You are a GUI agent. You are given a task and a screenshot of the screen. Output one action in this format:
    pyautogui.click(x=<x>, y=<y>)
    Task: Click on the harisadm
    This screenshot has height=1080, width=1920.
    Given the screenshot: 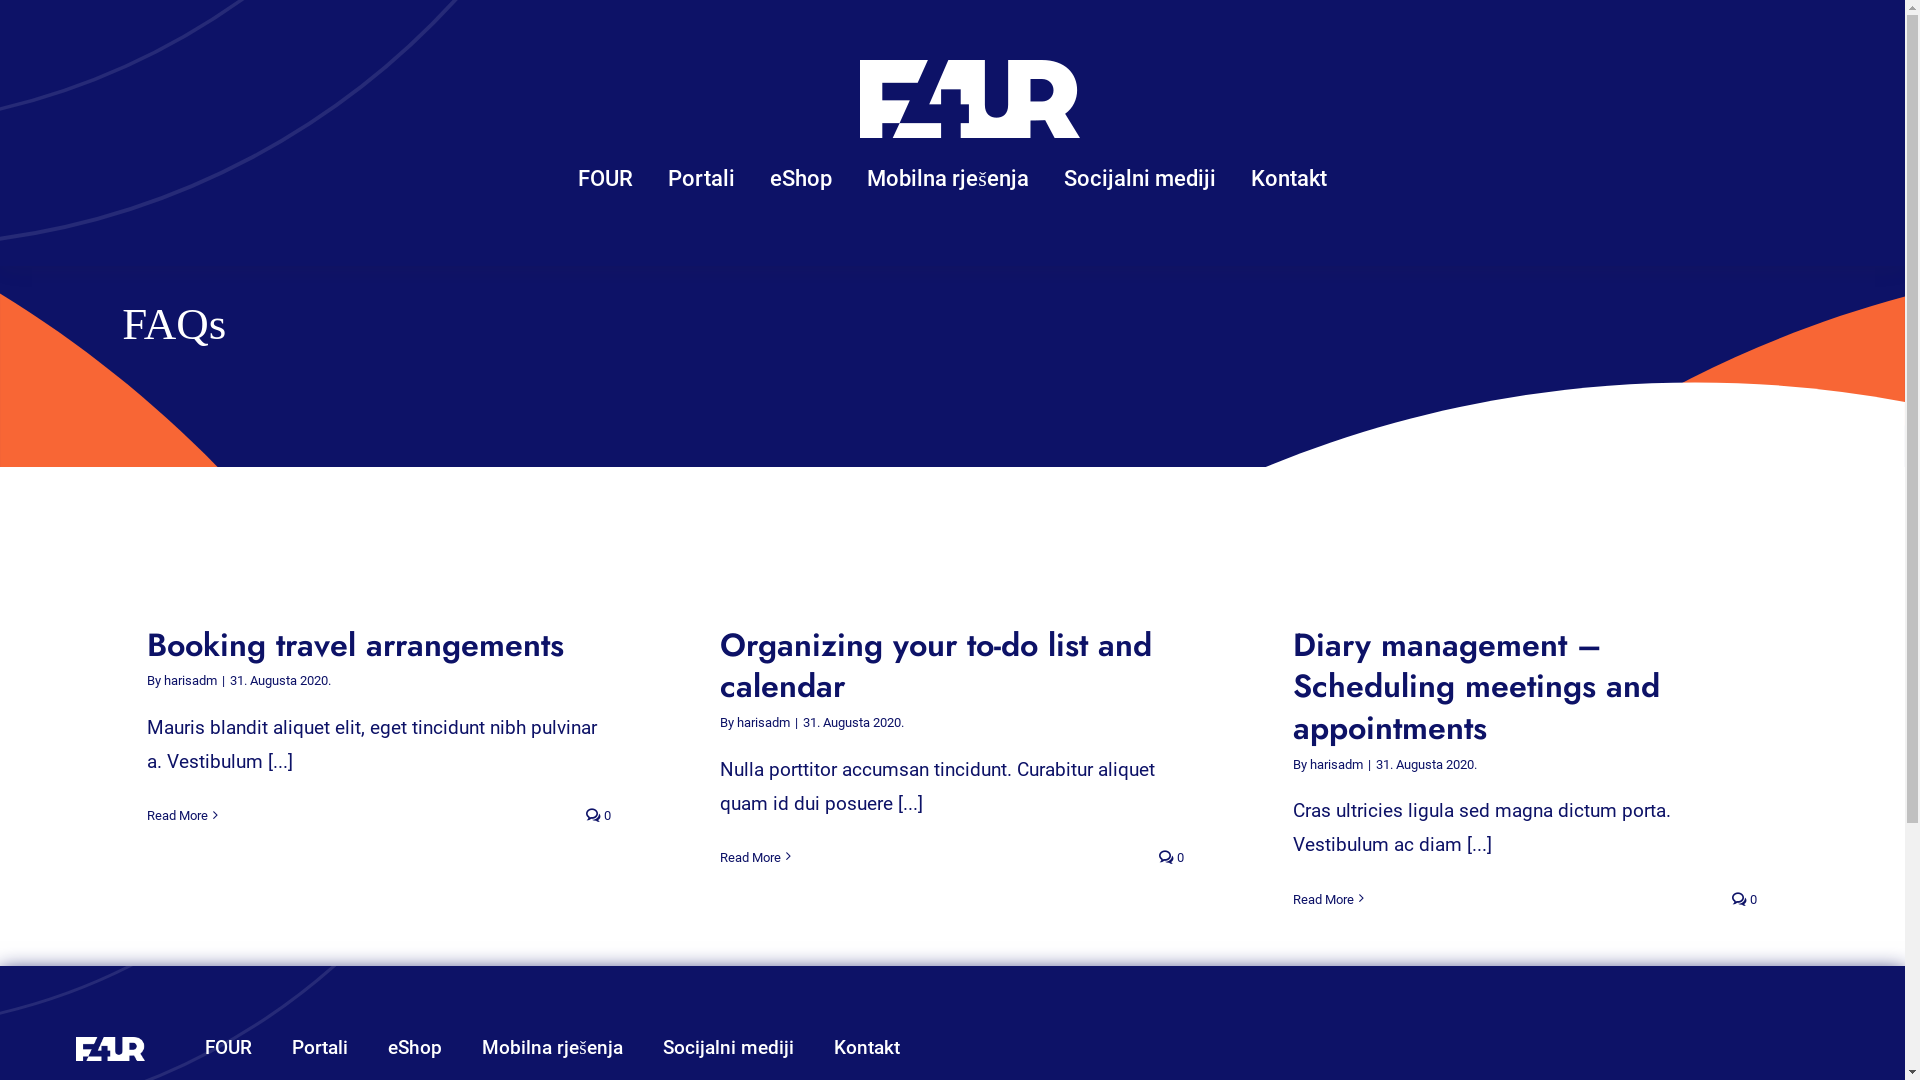 What is the action you would take?
    pyautogui.click(x=764, y=722)
    